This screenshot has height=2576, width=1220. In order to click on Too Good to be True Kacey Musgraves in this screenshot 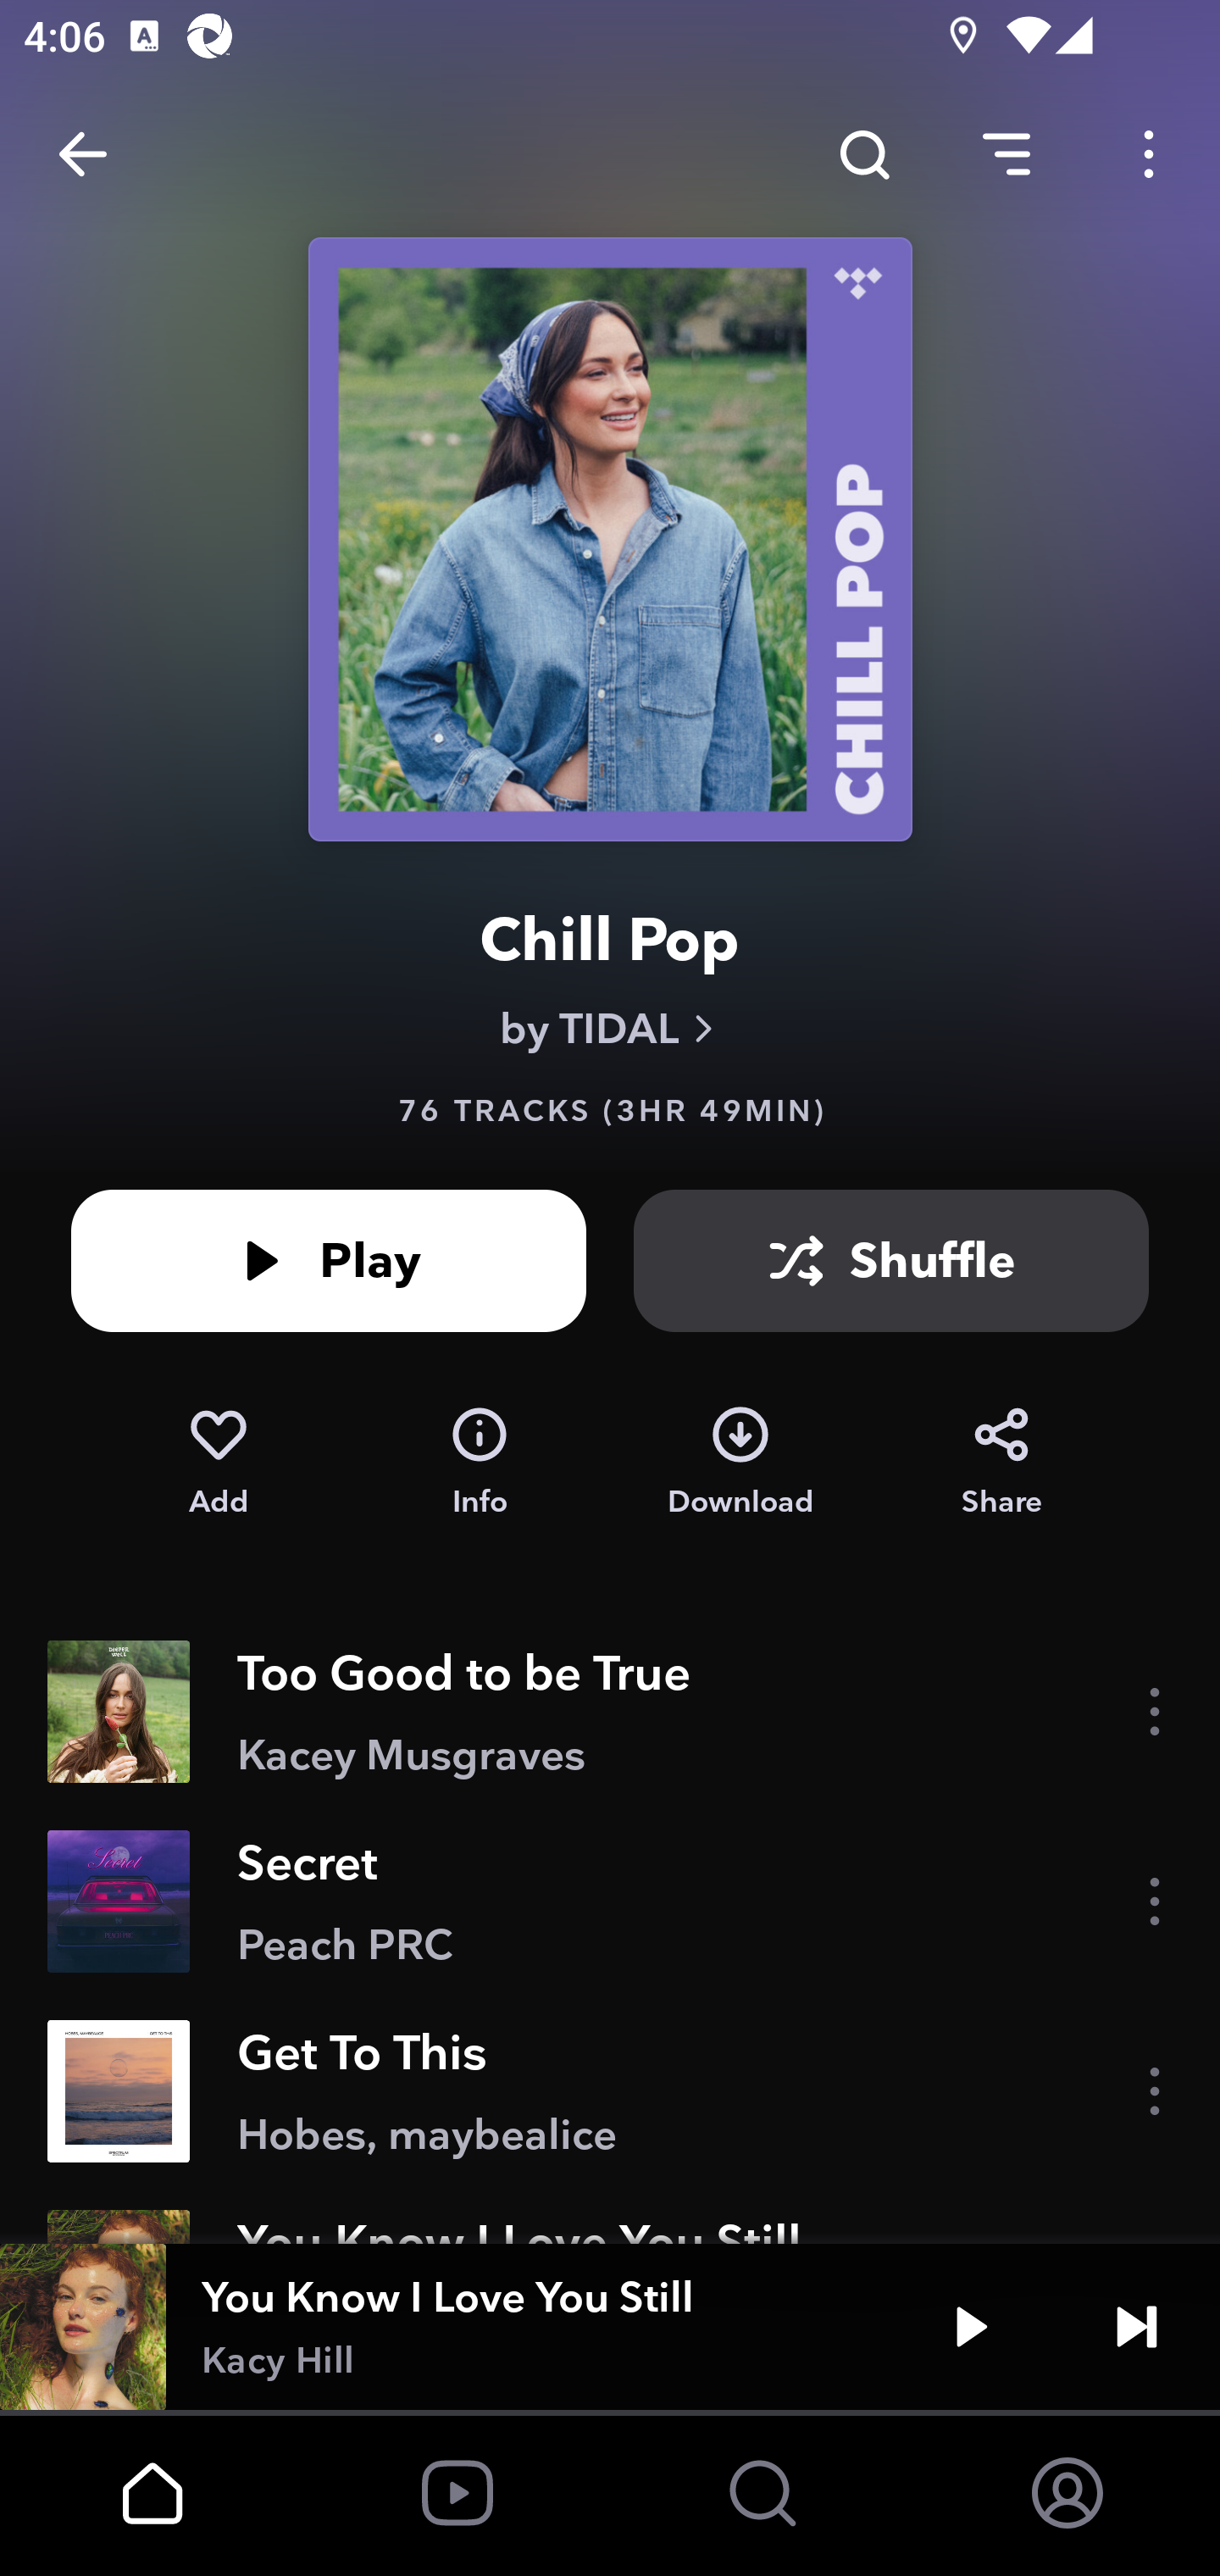, I will do `click(610, 1712)`.